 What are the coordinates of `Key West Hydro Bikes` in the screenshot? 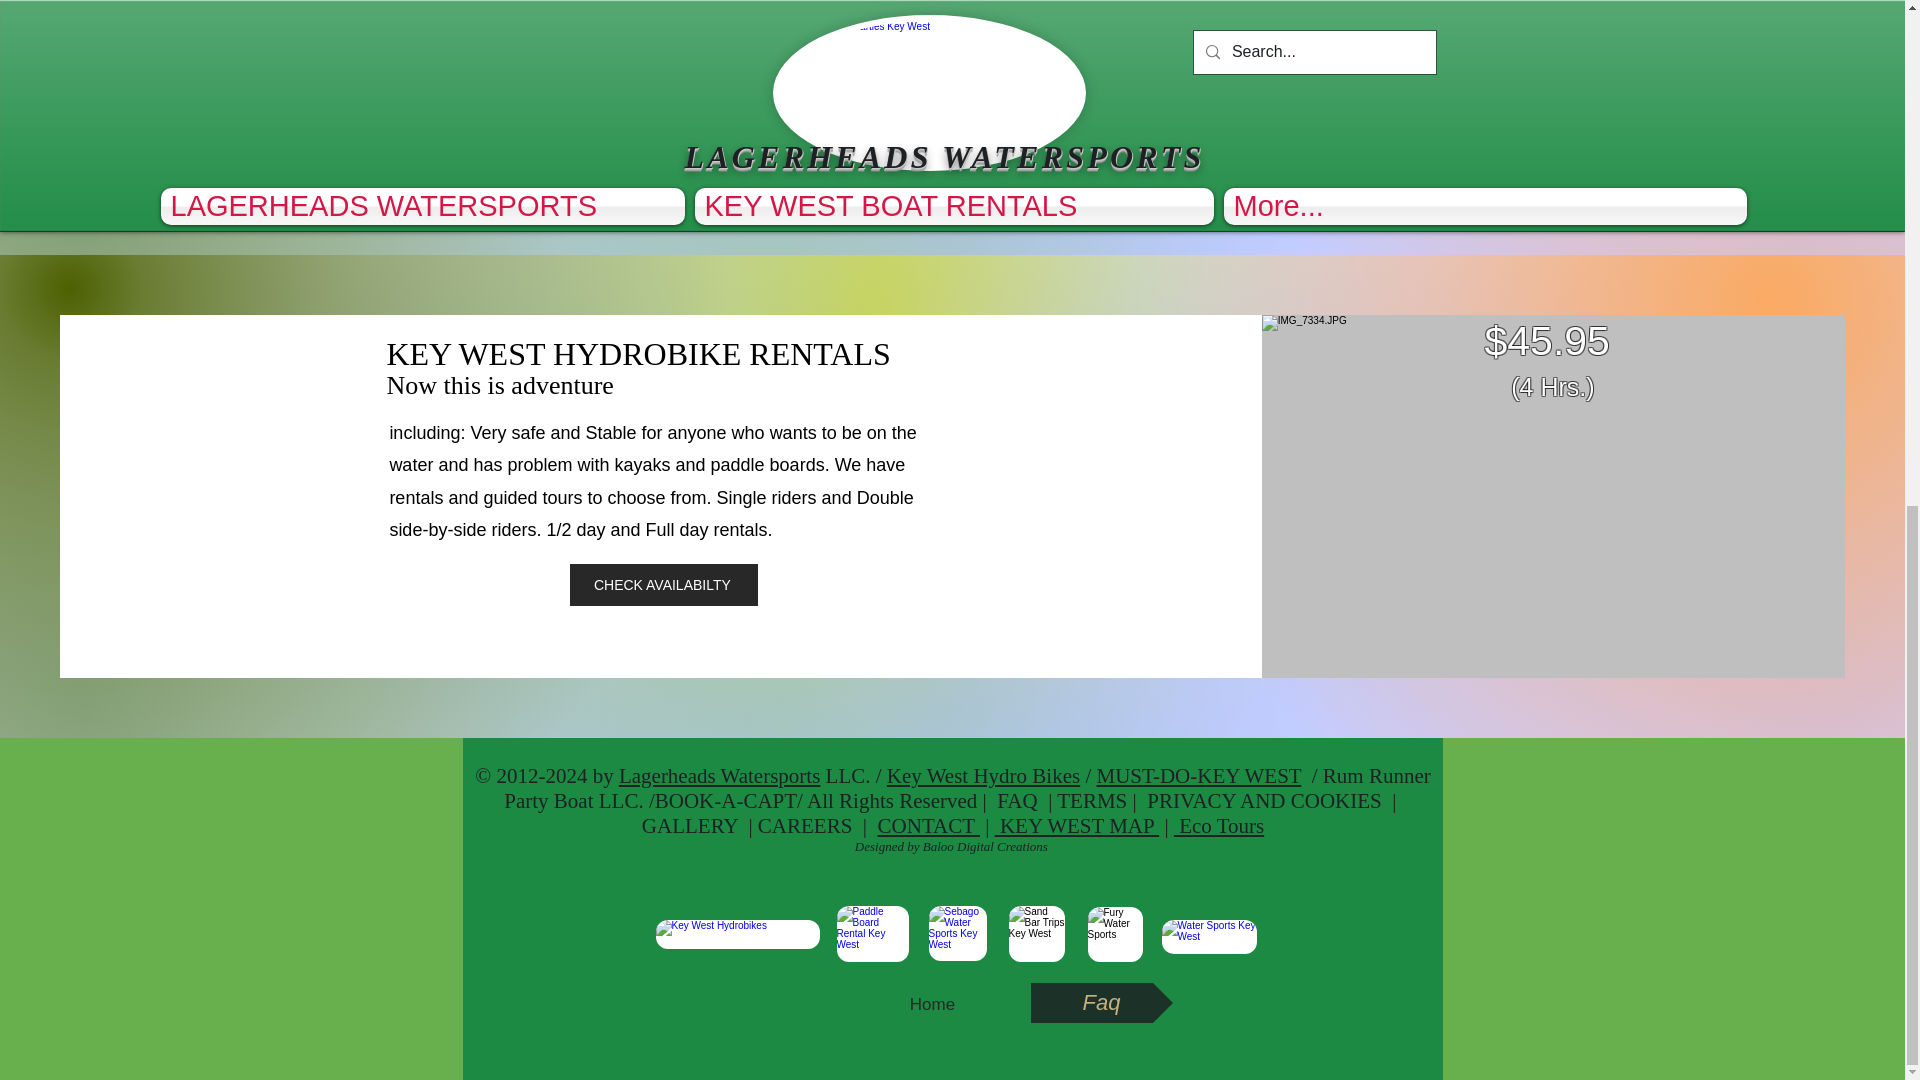 It's located at (983, 776).